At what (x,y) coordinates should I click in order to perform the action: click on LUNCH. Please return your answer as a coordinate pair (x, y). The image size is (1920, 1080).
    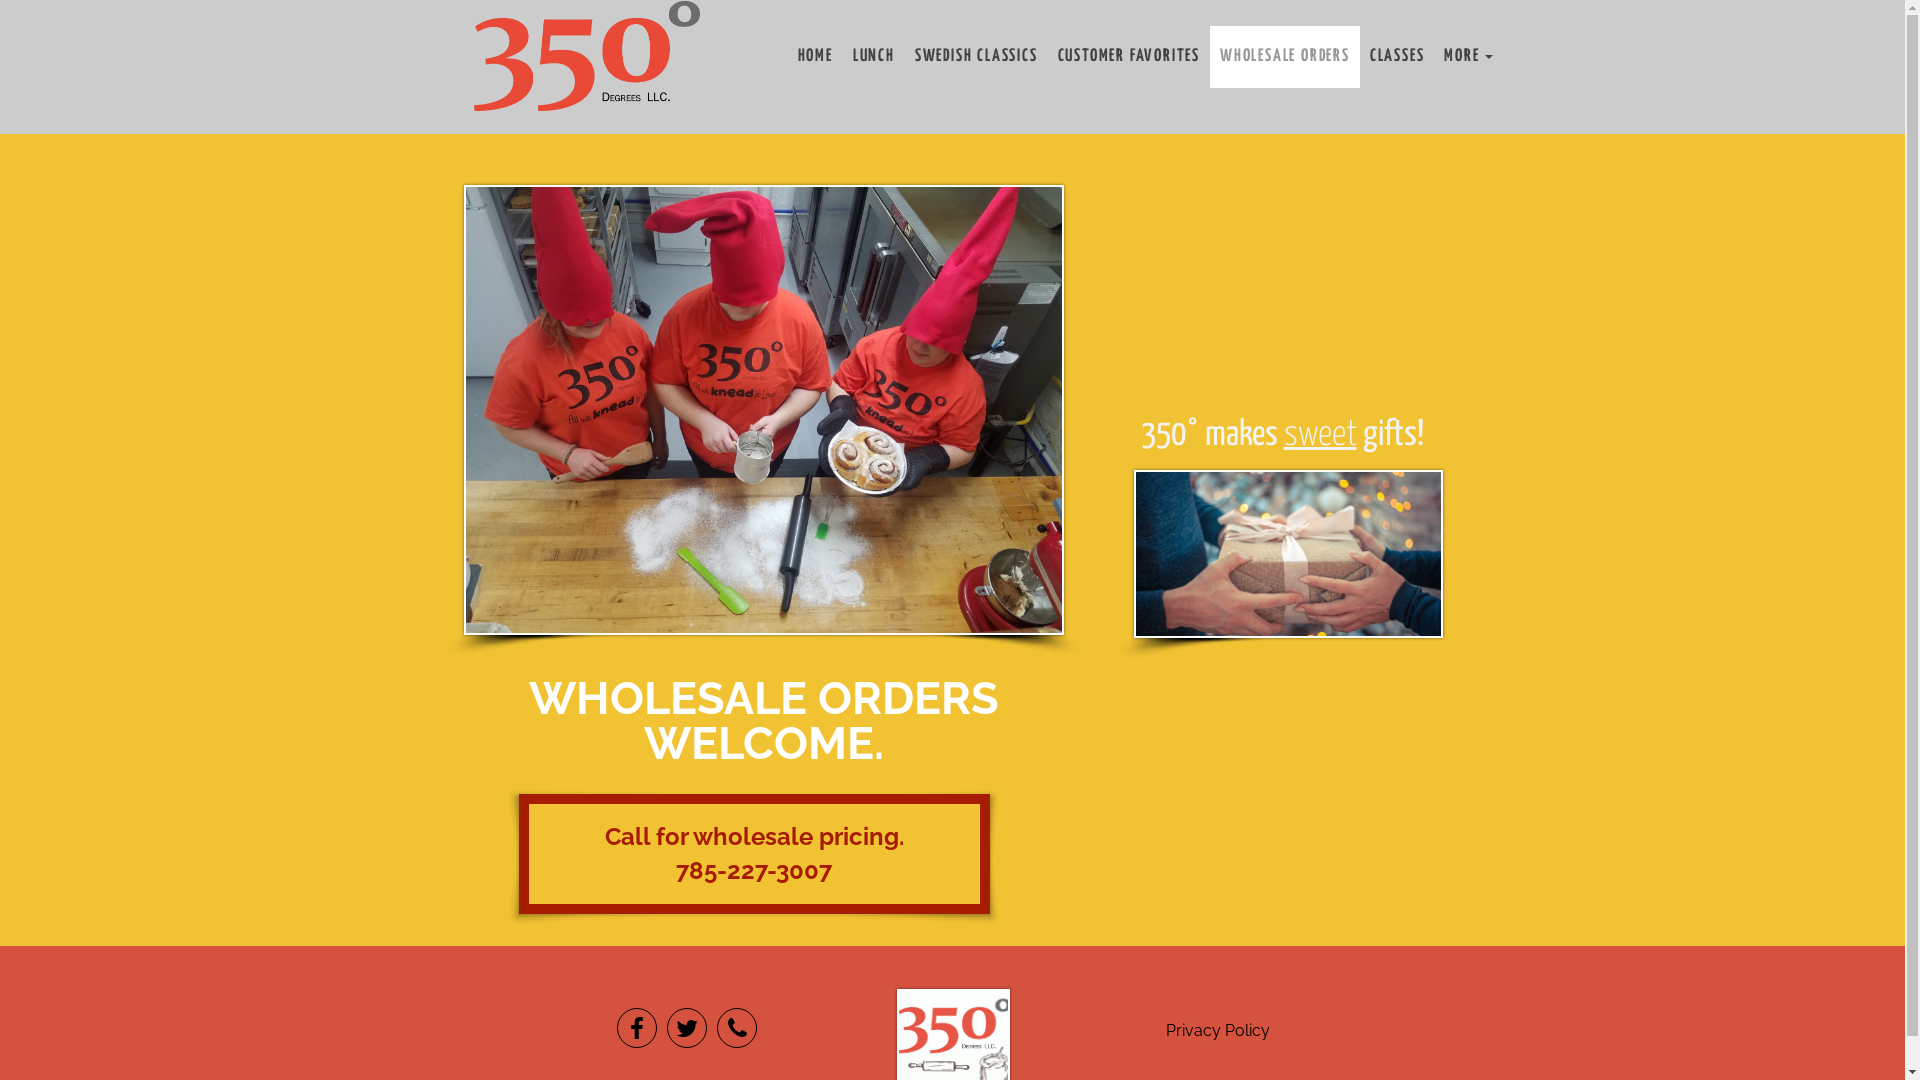
    Looking at the image, I should click on (874, 57).